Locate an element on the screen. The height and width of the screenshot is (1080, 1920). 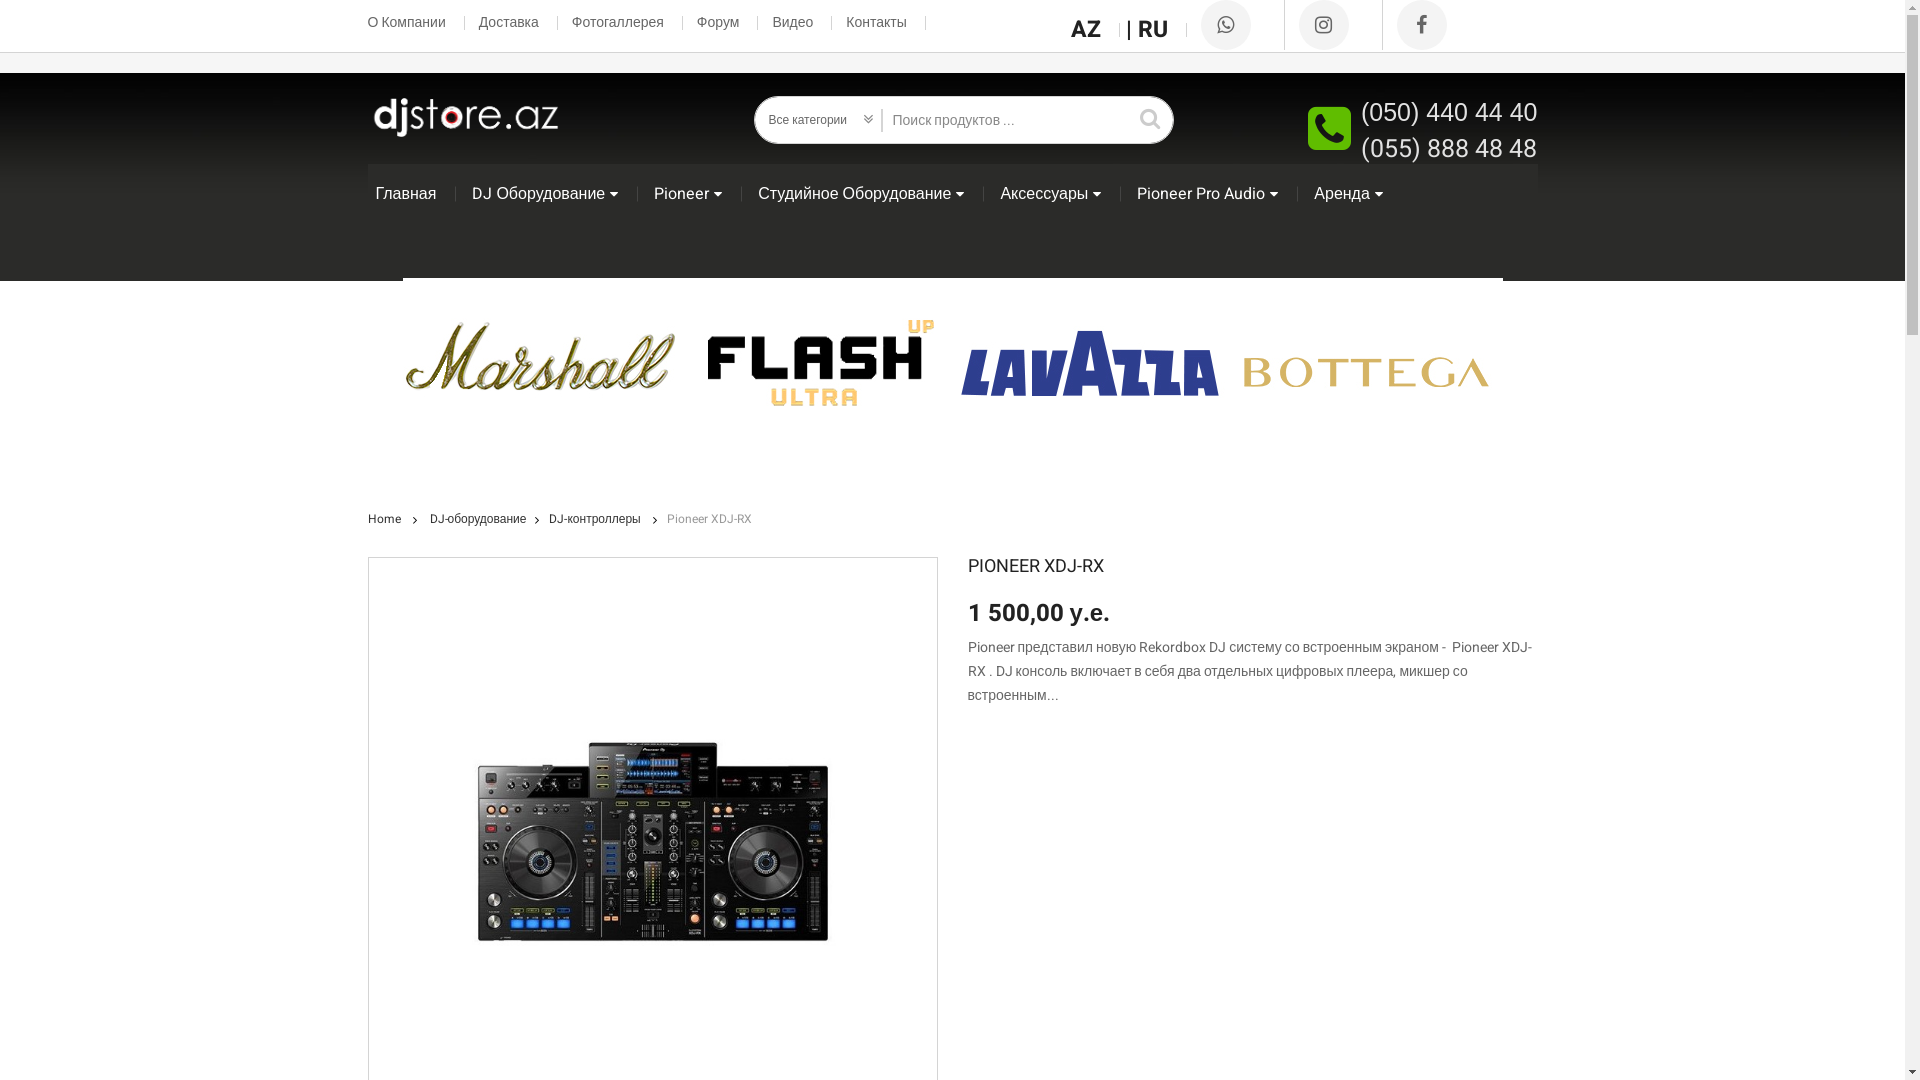
Pioneer Pro Audio is located at coordinates (1208, 194).